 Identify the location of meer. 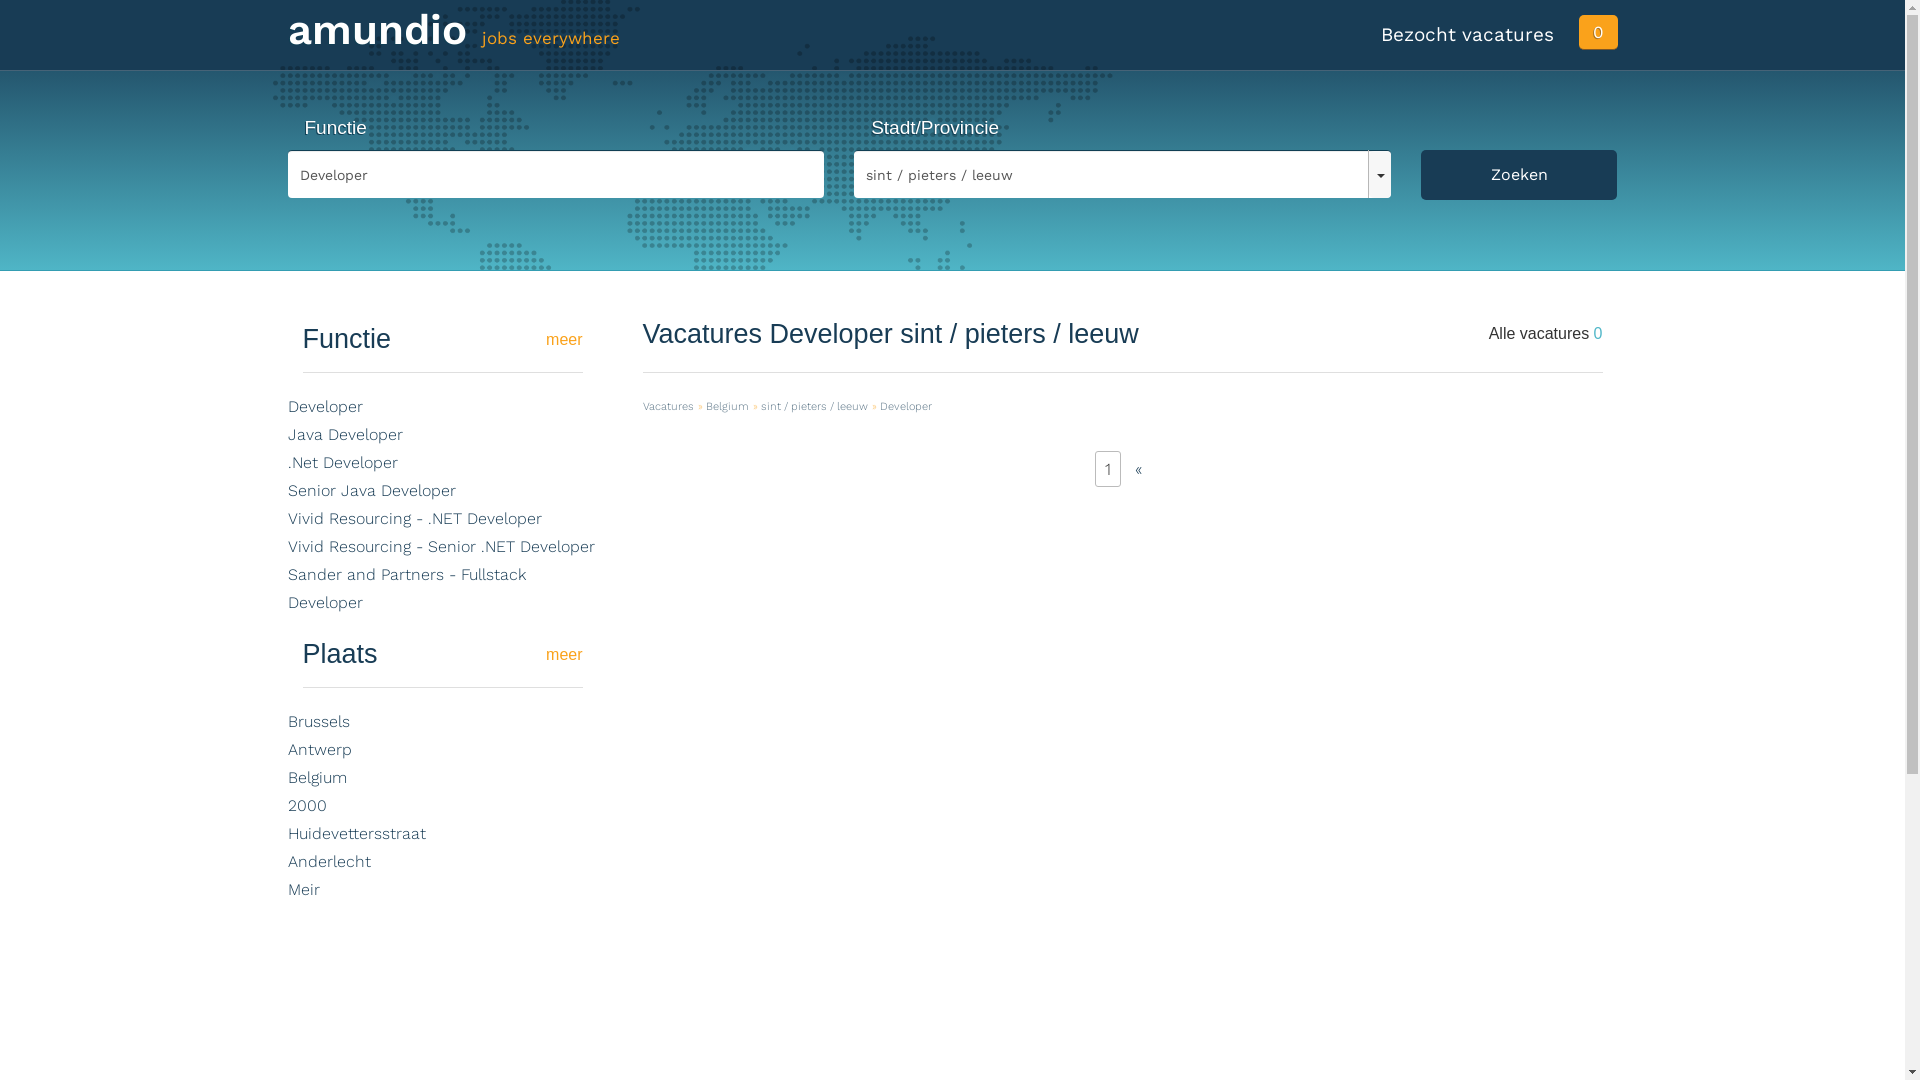
(564, 340).